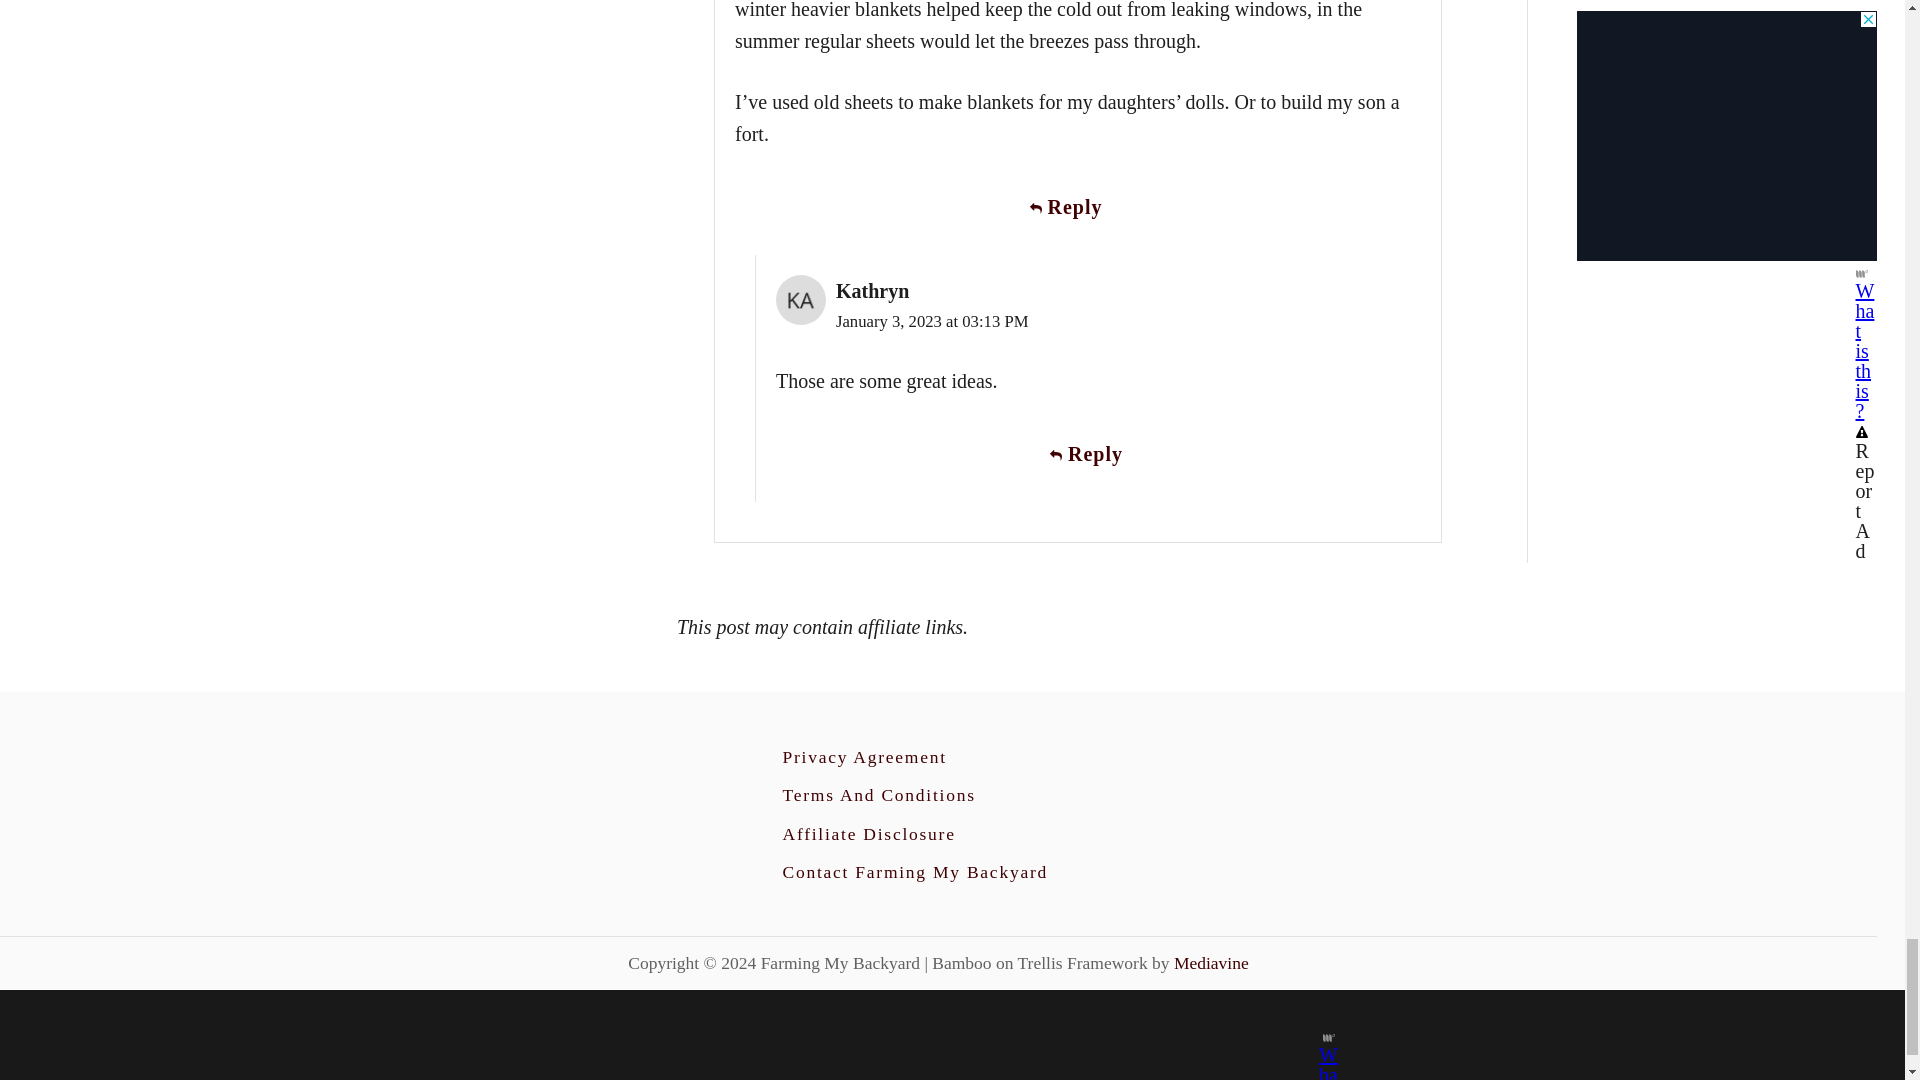 The image size is (1920, 1080). What do you see at coordinates (1098, 454) in the screenshot?
I see `Reply` at bounding box center [1098, 454].